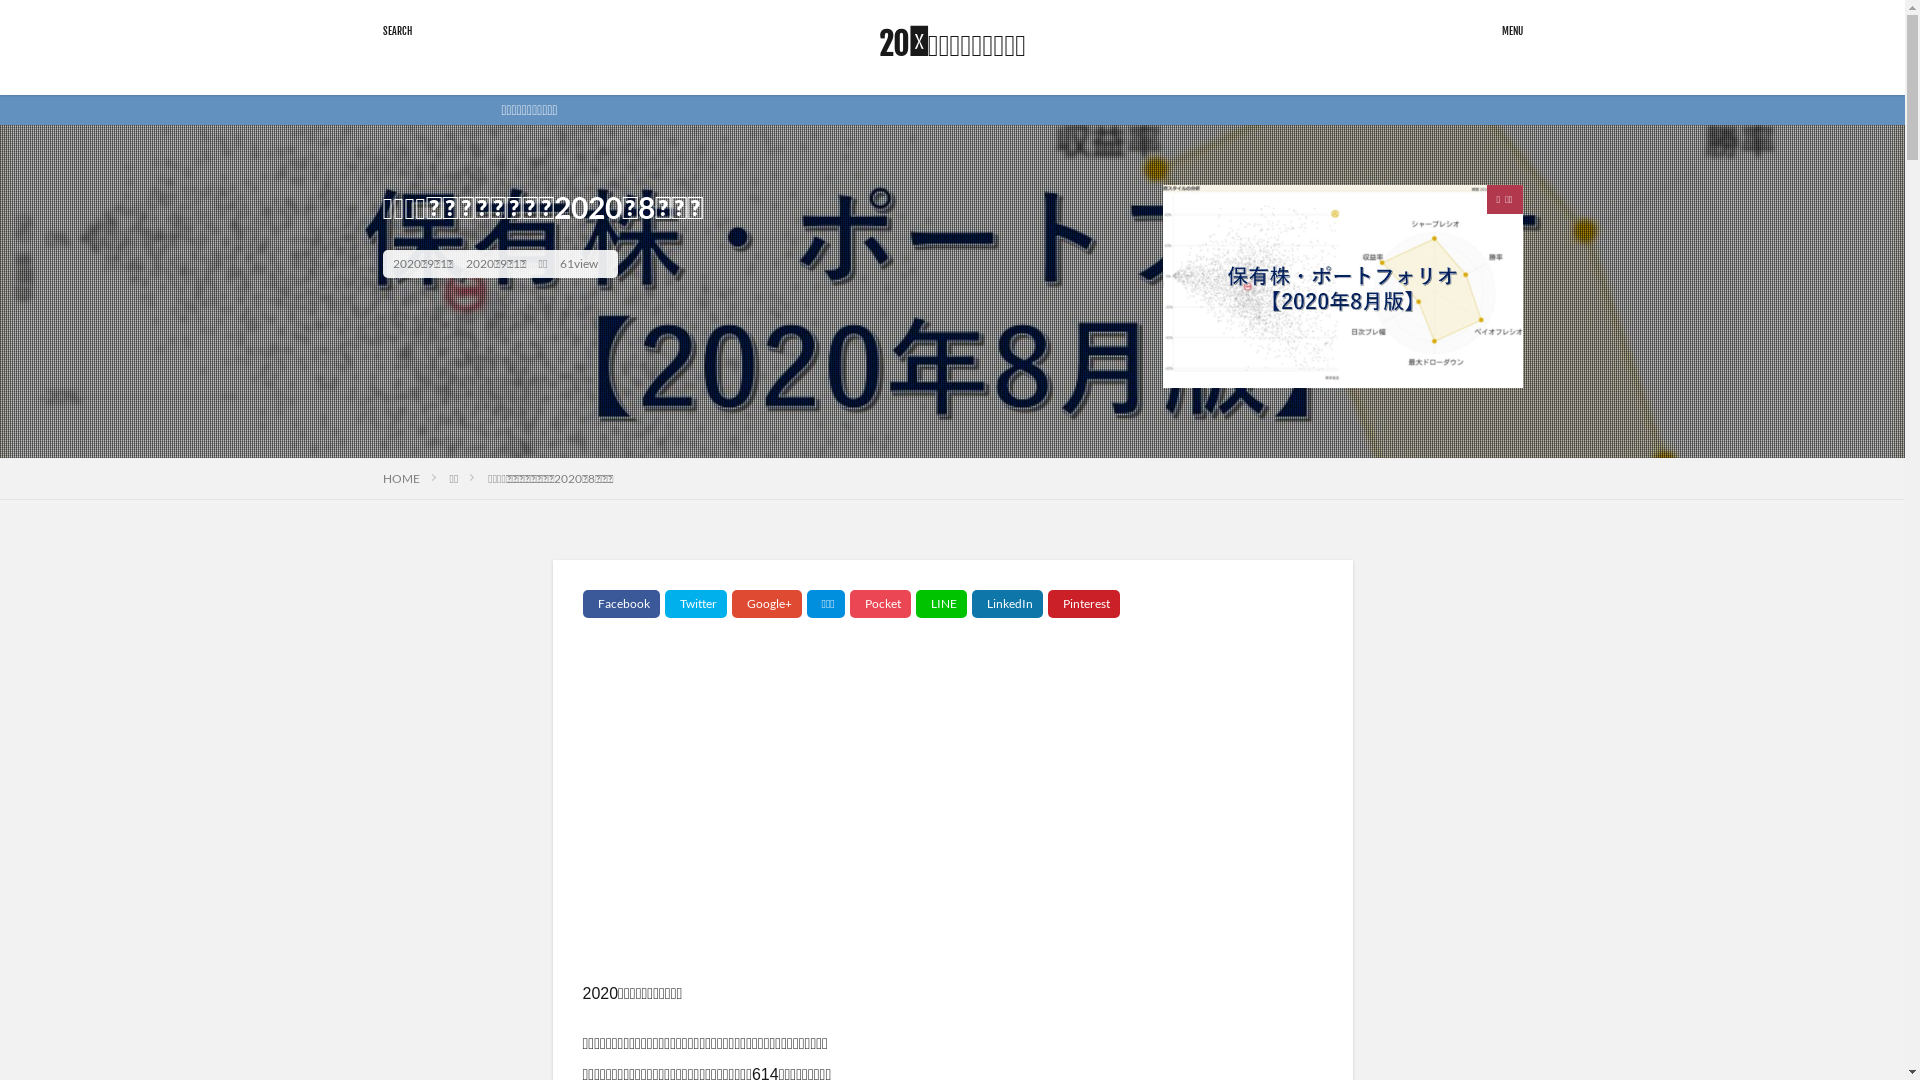 The width and height of the screenshot is (1920, 1080). What do you see at coordinates (1084, 604) in the screenshot?
I see `Pinterest` at bounding box center [1084, 604].